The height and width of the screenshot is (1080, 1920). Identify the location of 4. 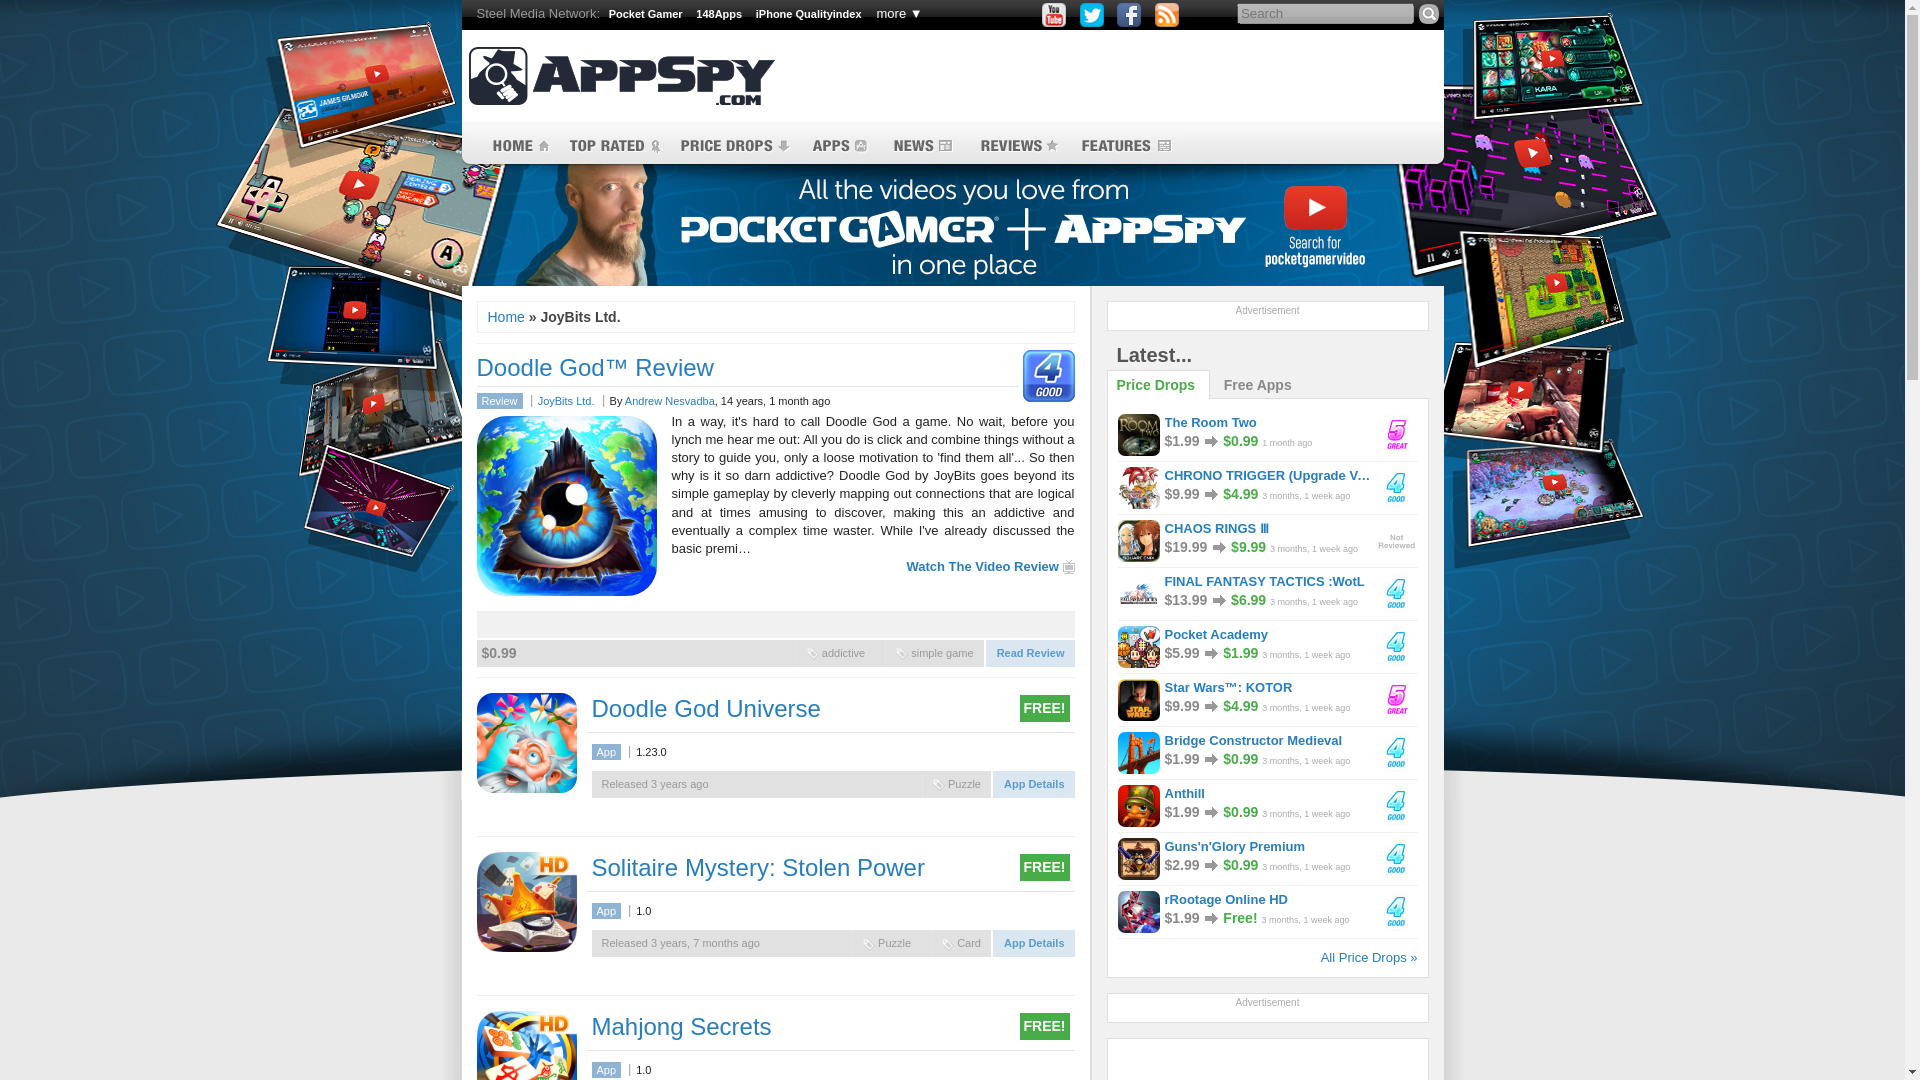
(1045, 375).